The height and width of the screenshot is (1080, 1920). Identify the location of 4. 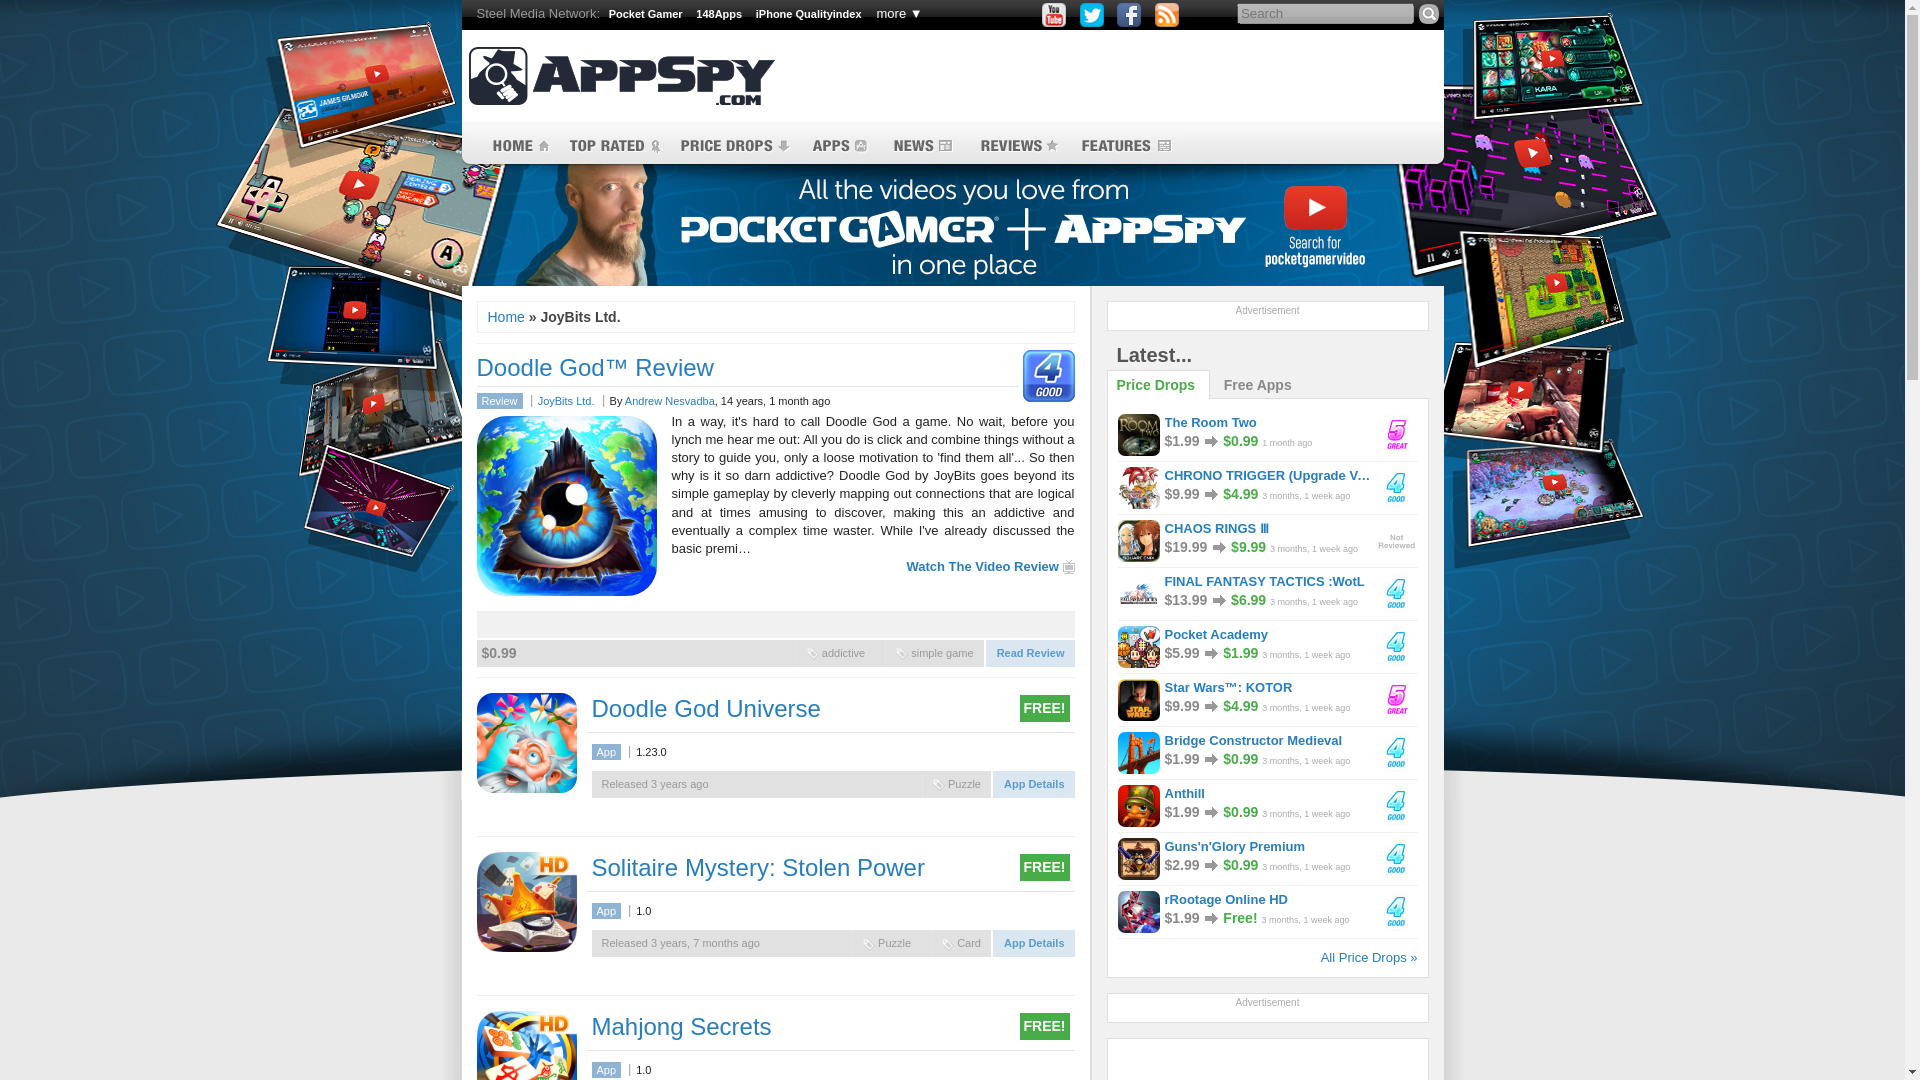
(1045, 375).